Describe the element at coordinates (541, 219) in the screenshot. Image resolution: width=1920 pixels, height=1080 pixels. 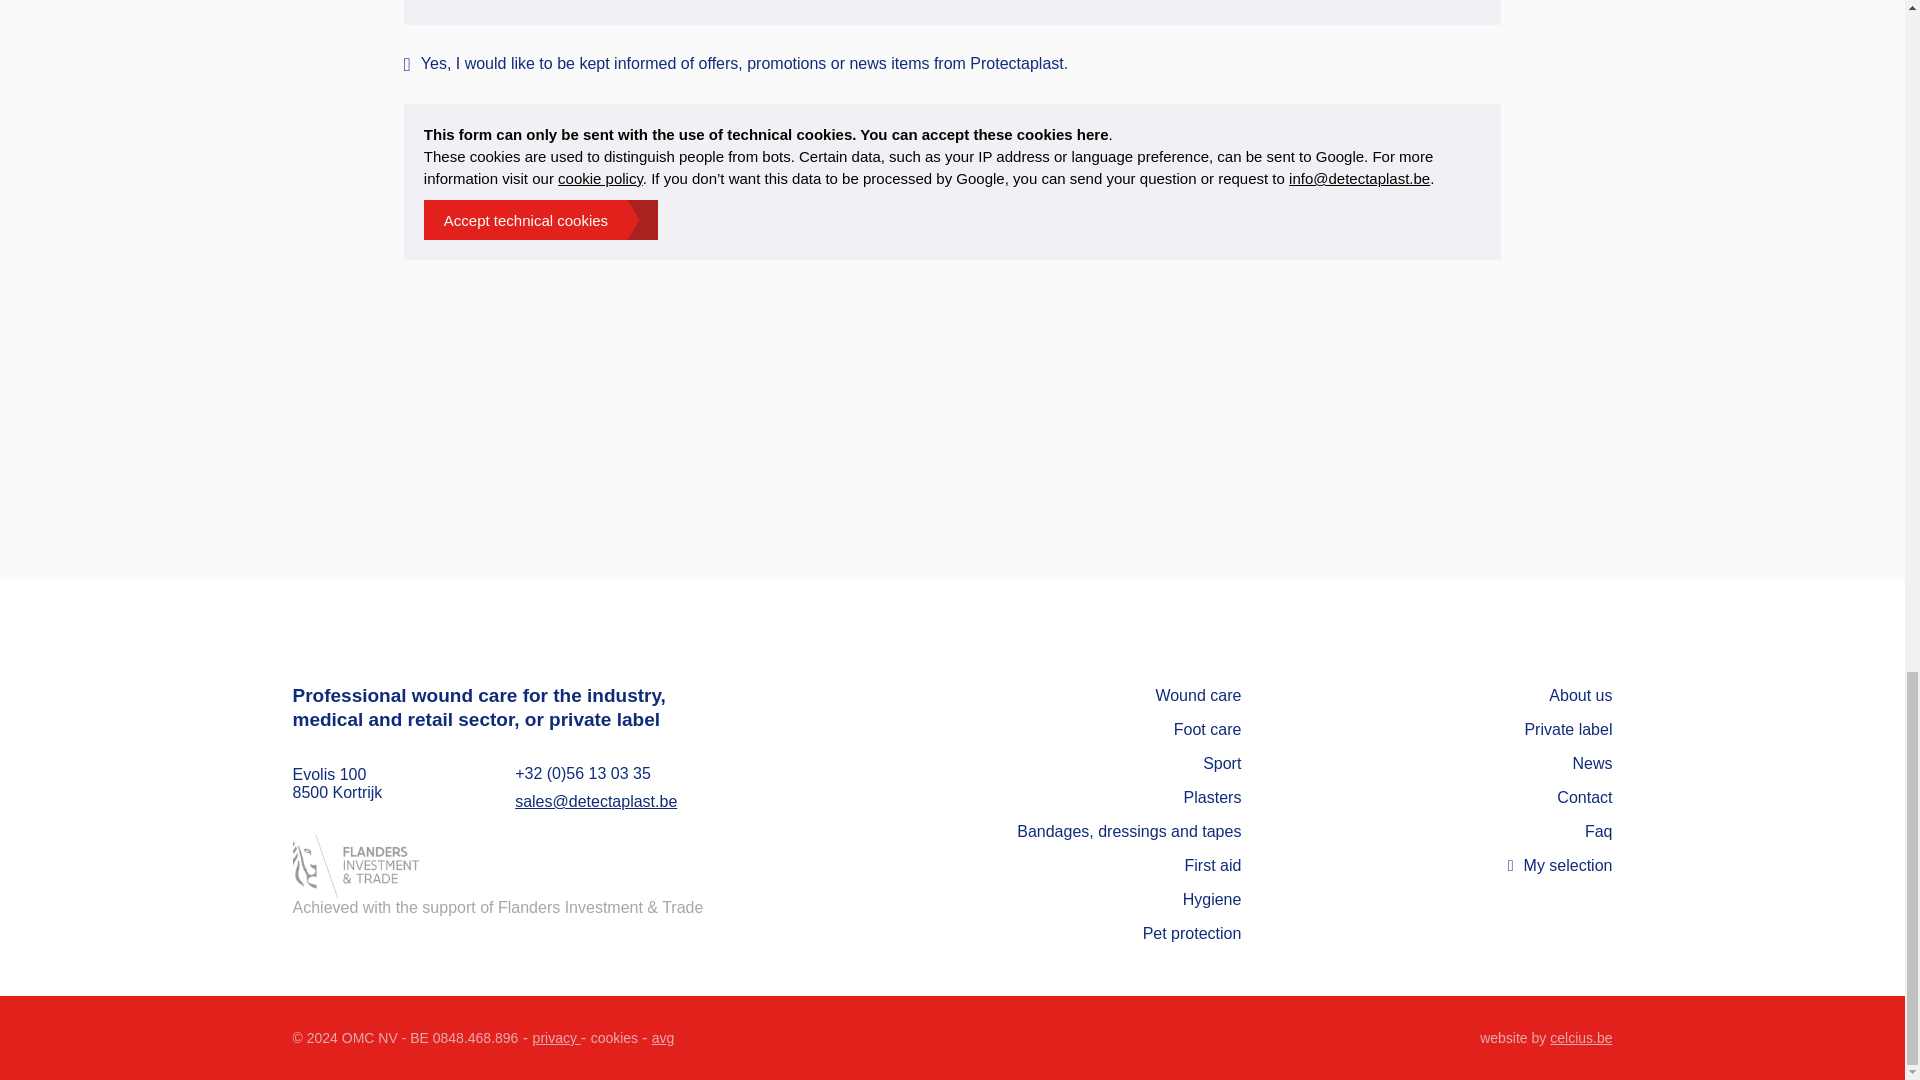
I see `Accept technical cookies` at that location.